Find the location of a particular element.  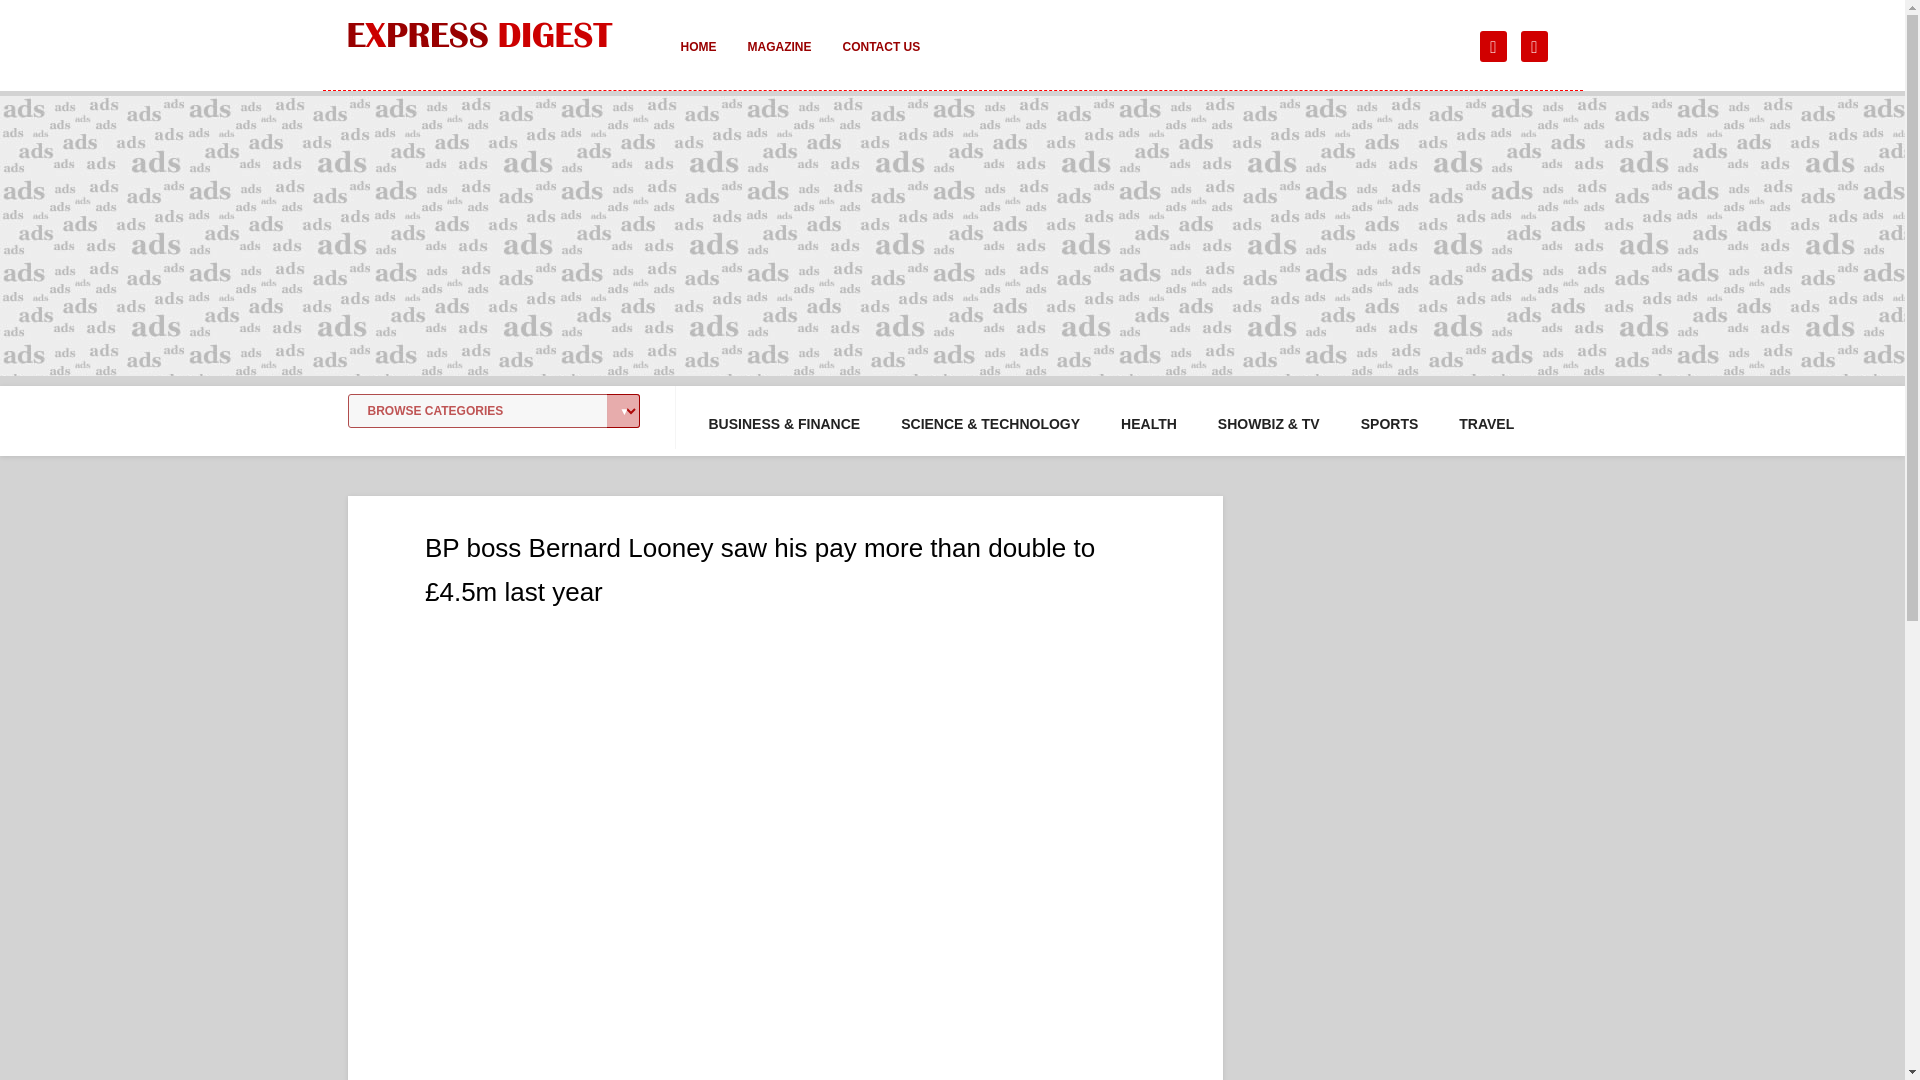

TRAVEL is located at coordinates (1486, 424).